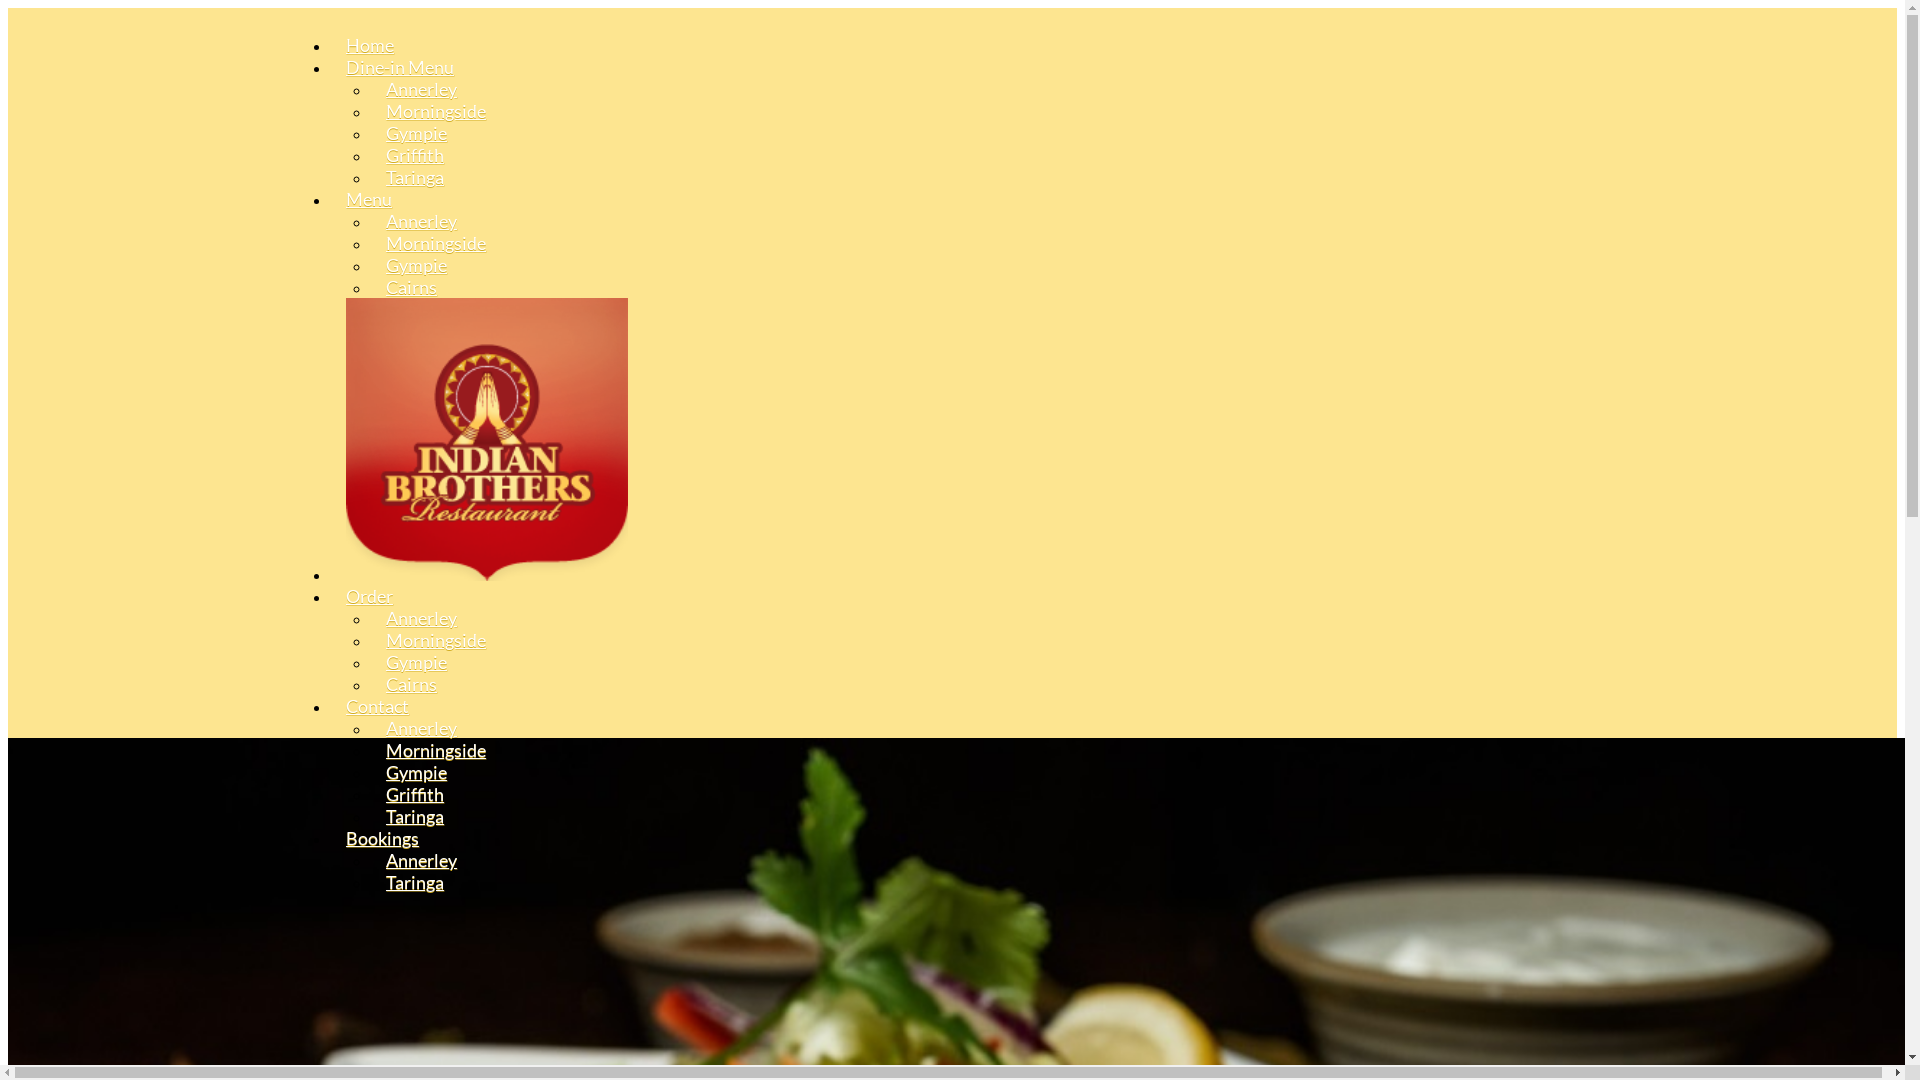 The width and height of the screenshot is (1920, 1080). I want to click on Gympie, so click(416, 133).